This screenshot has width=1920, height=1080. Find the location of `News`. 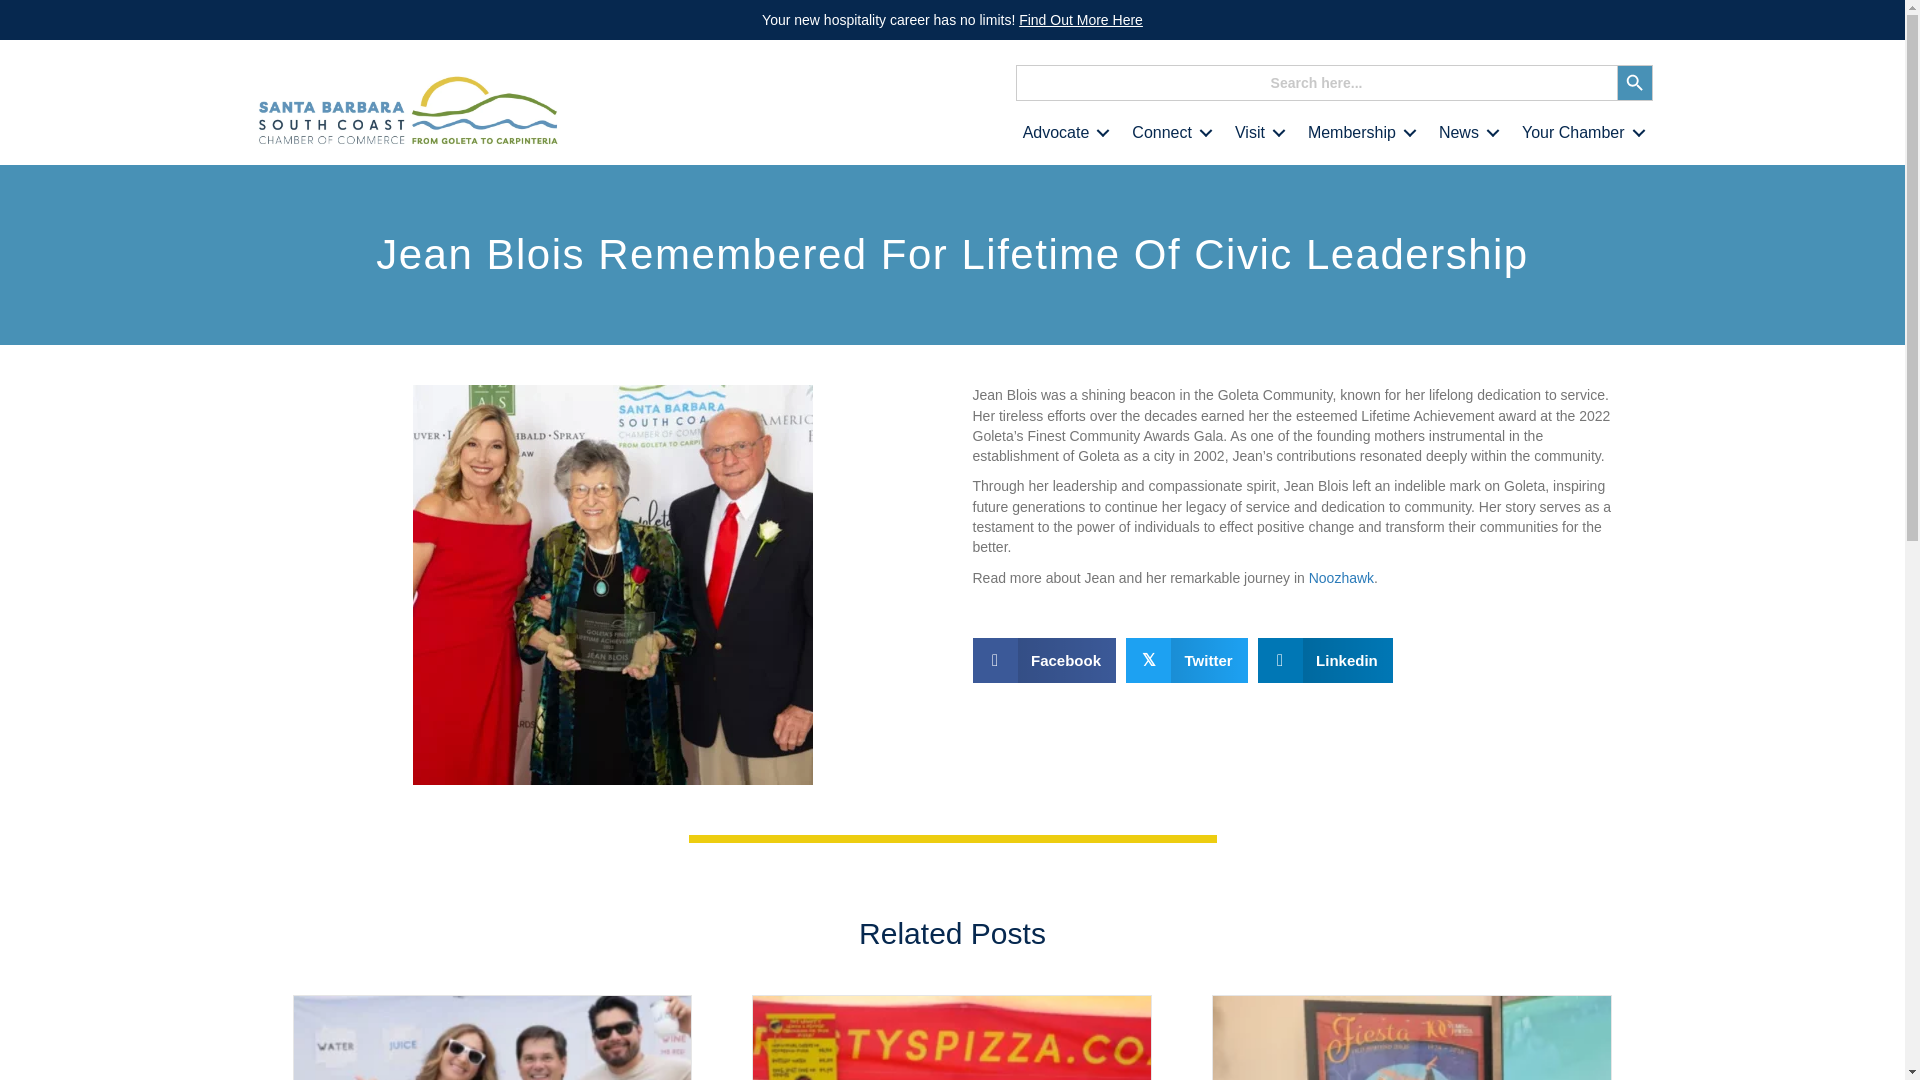

News is located at coordinates (1466, 133).